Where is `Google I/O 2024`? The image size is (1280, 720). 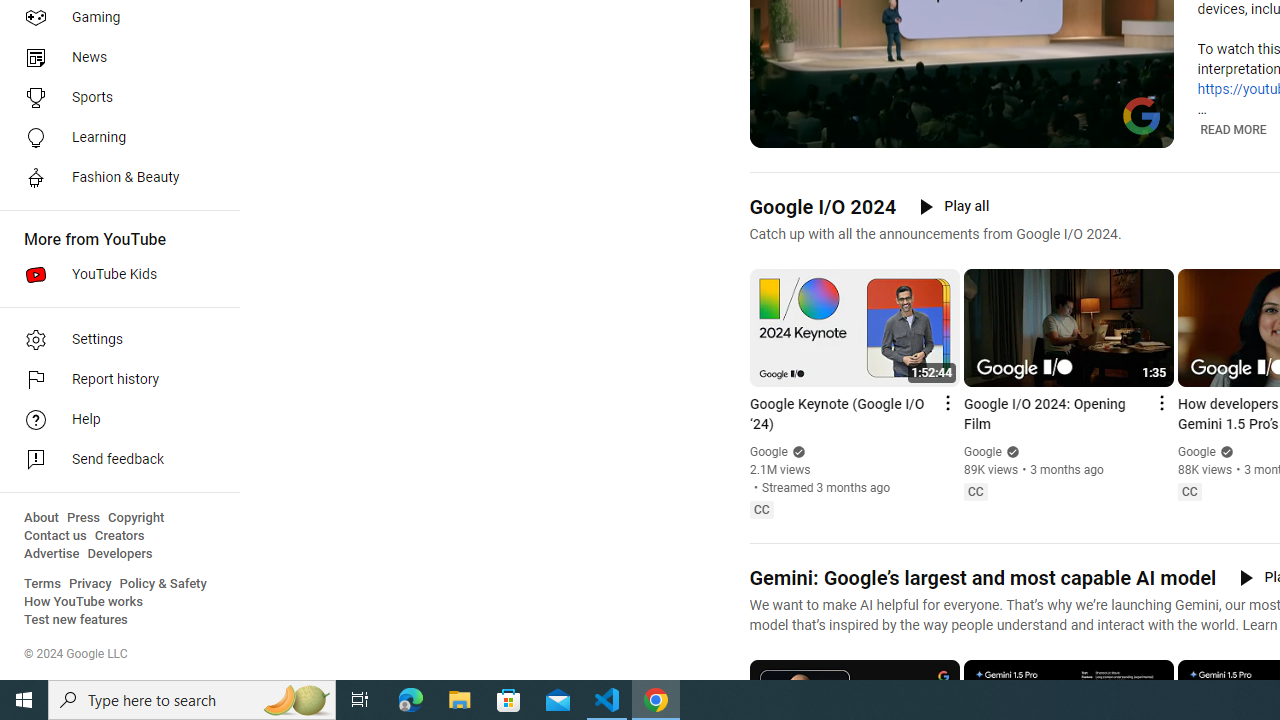 Google I/O 2024 is located at coordinates (822, 206).